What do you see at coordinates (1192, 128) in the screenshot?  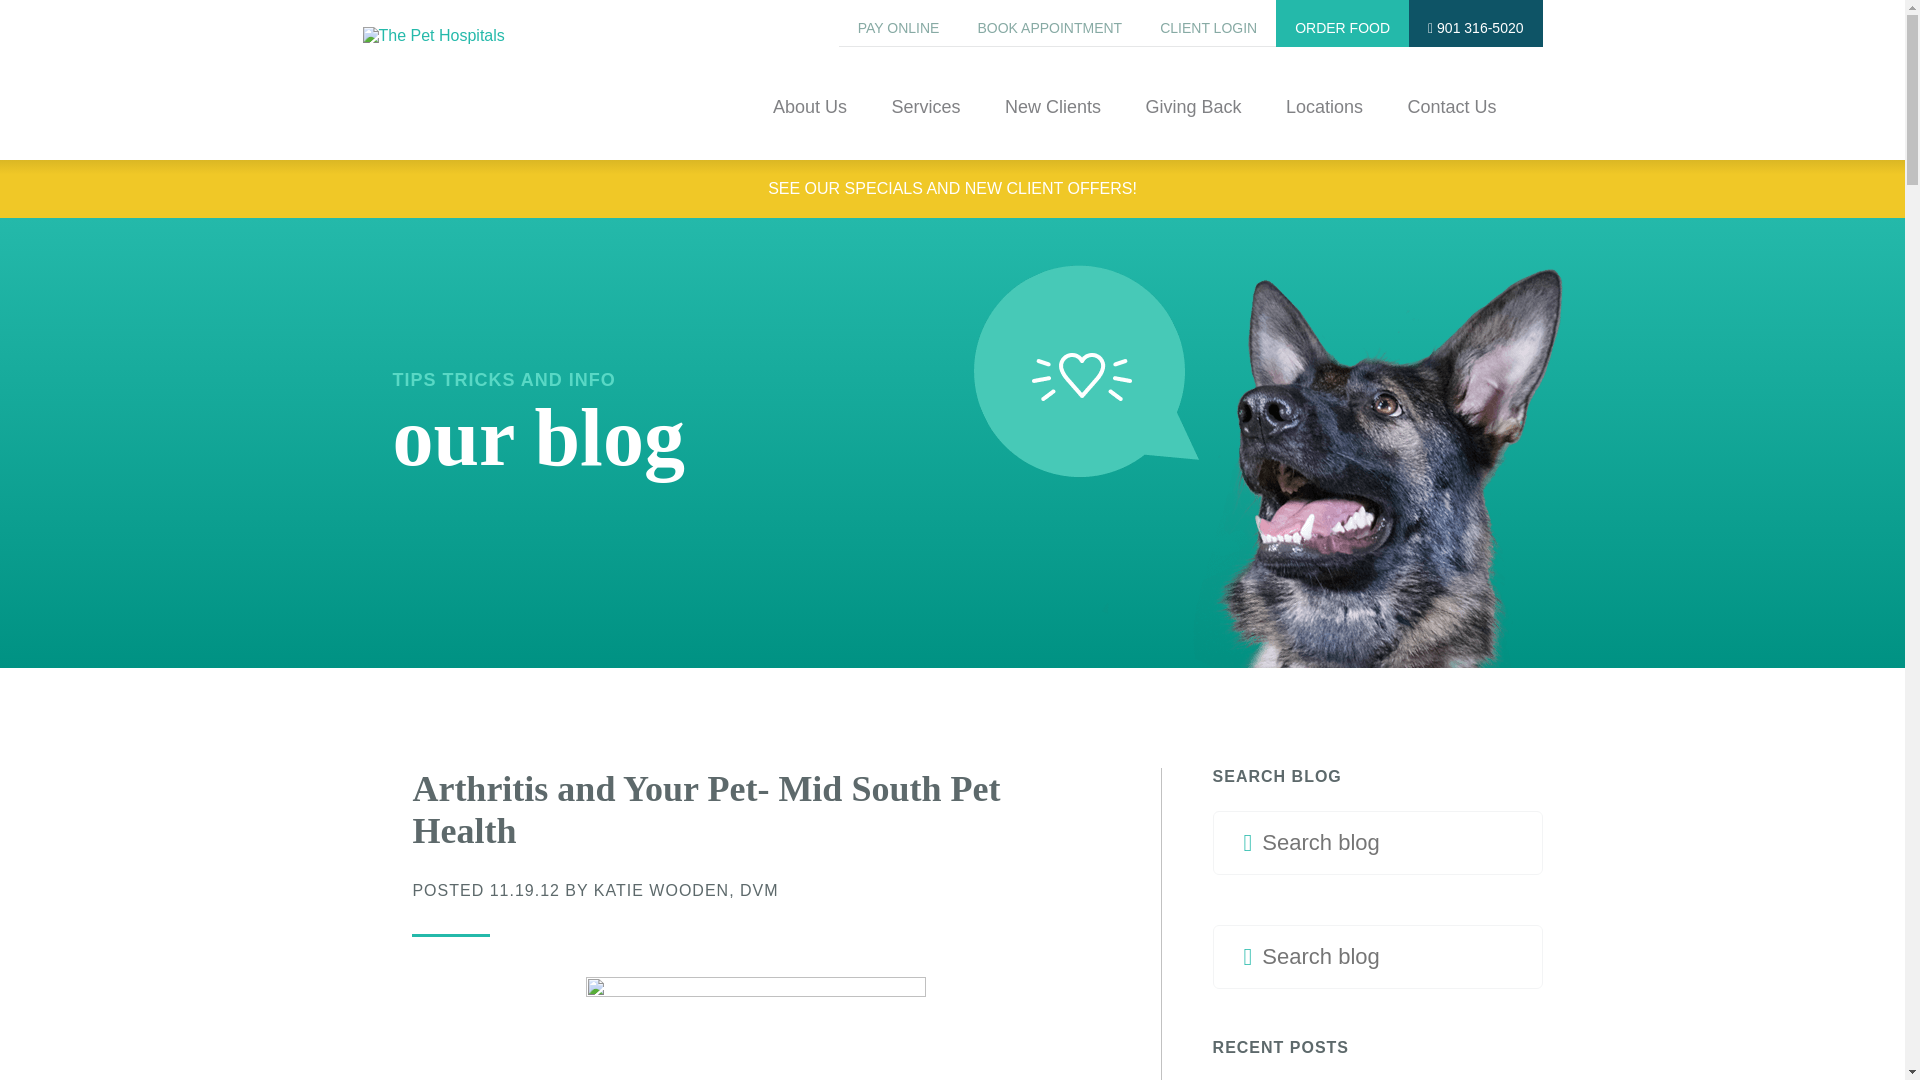 I see `Giving Back` at bounding box center [1192, 128].